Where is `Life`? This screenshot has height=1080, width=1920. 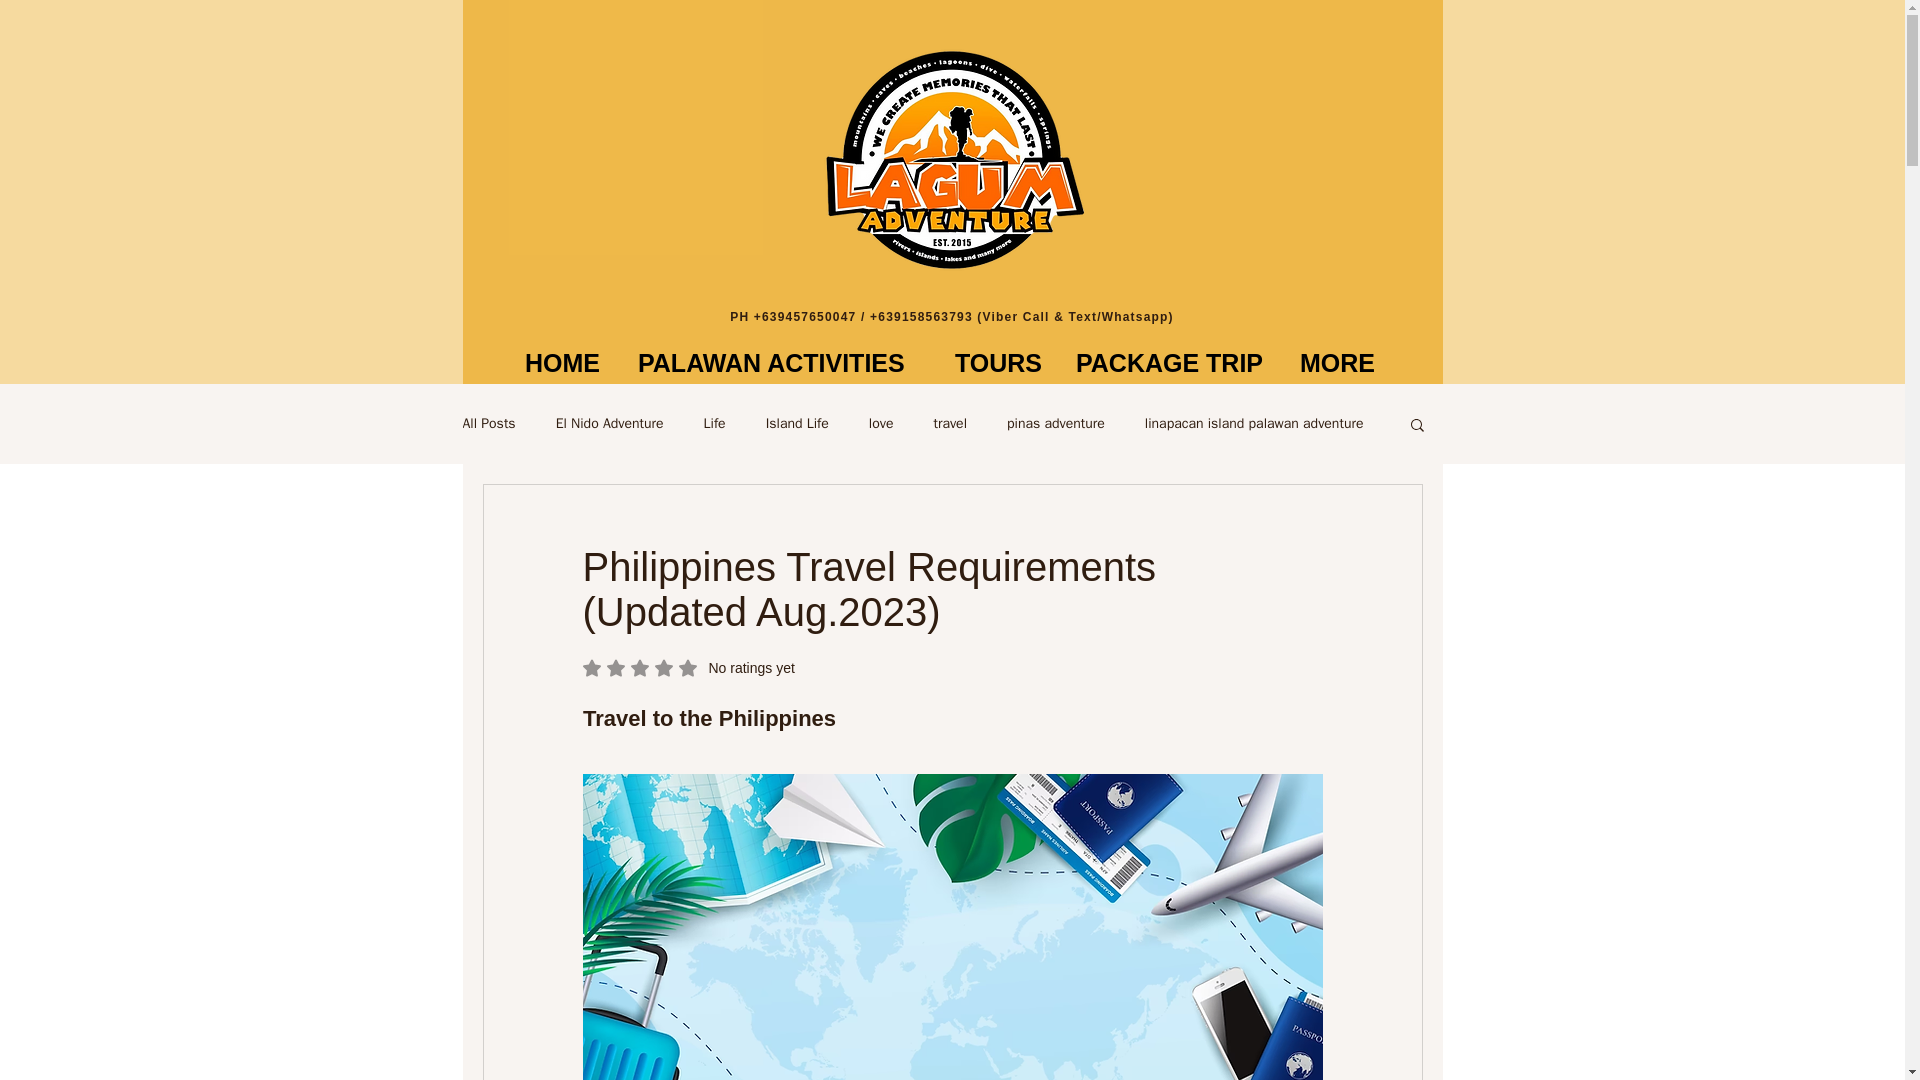
Life is located at coordinates (714, 424).